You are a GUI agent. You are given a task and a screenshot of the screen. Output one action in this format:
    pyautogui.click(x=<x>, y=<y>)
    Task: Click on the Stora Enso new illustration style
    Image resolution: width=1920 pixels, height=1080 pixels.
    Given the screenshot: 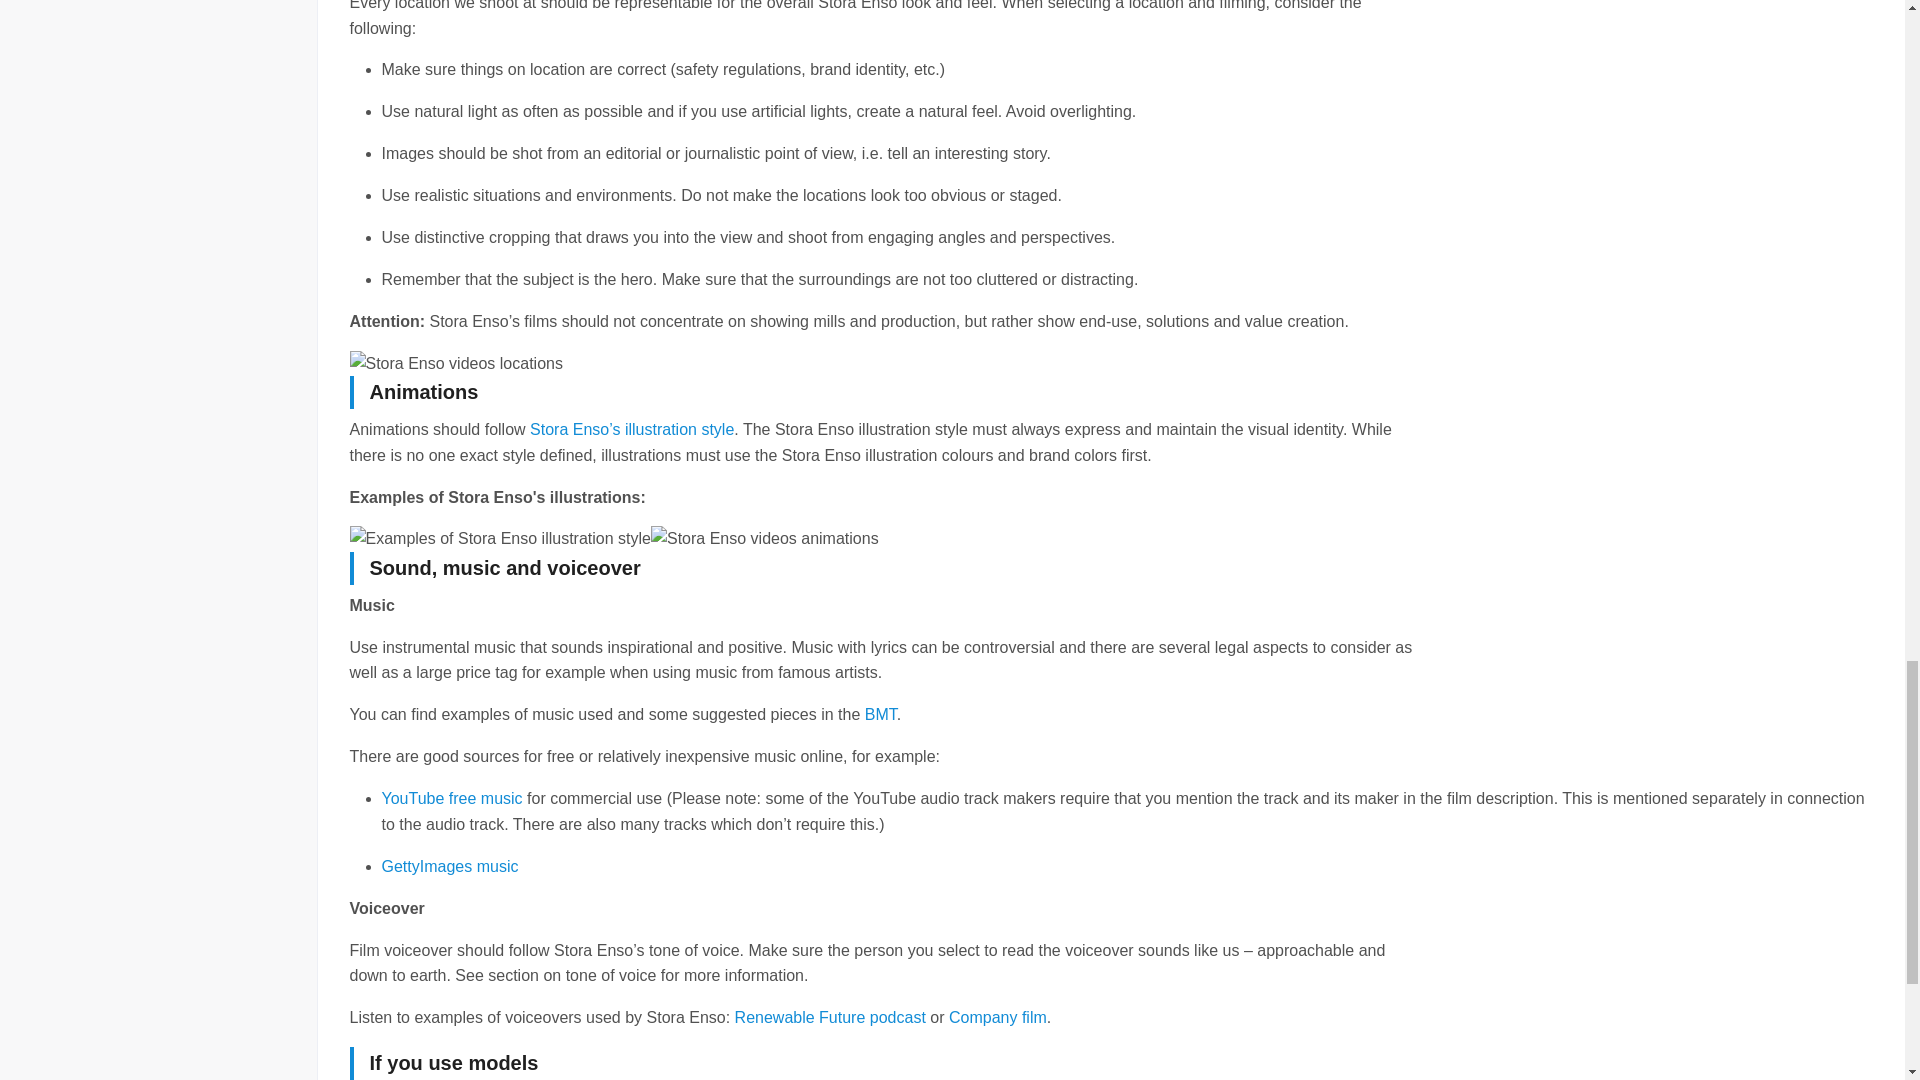 What is the action you would take?
    pyautogui.click(x=500, y=538)
    